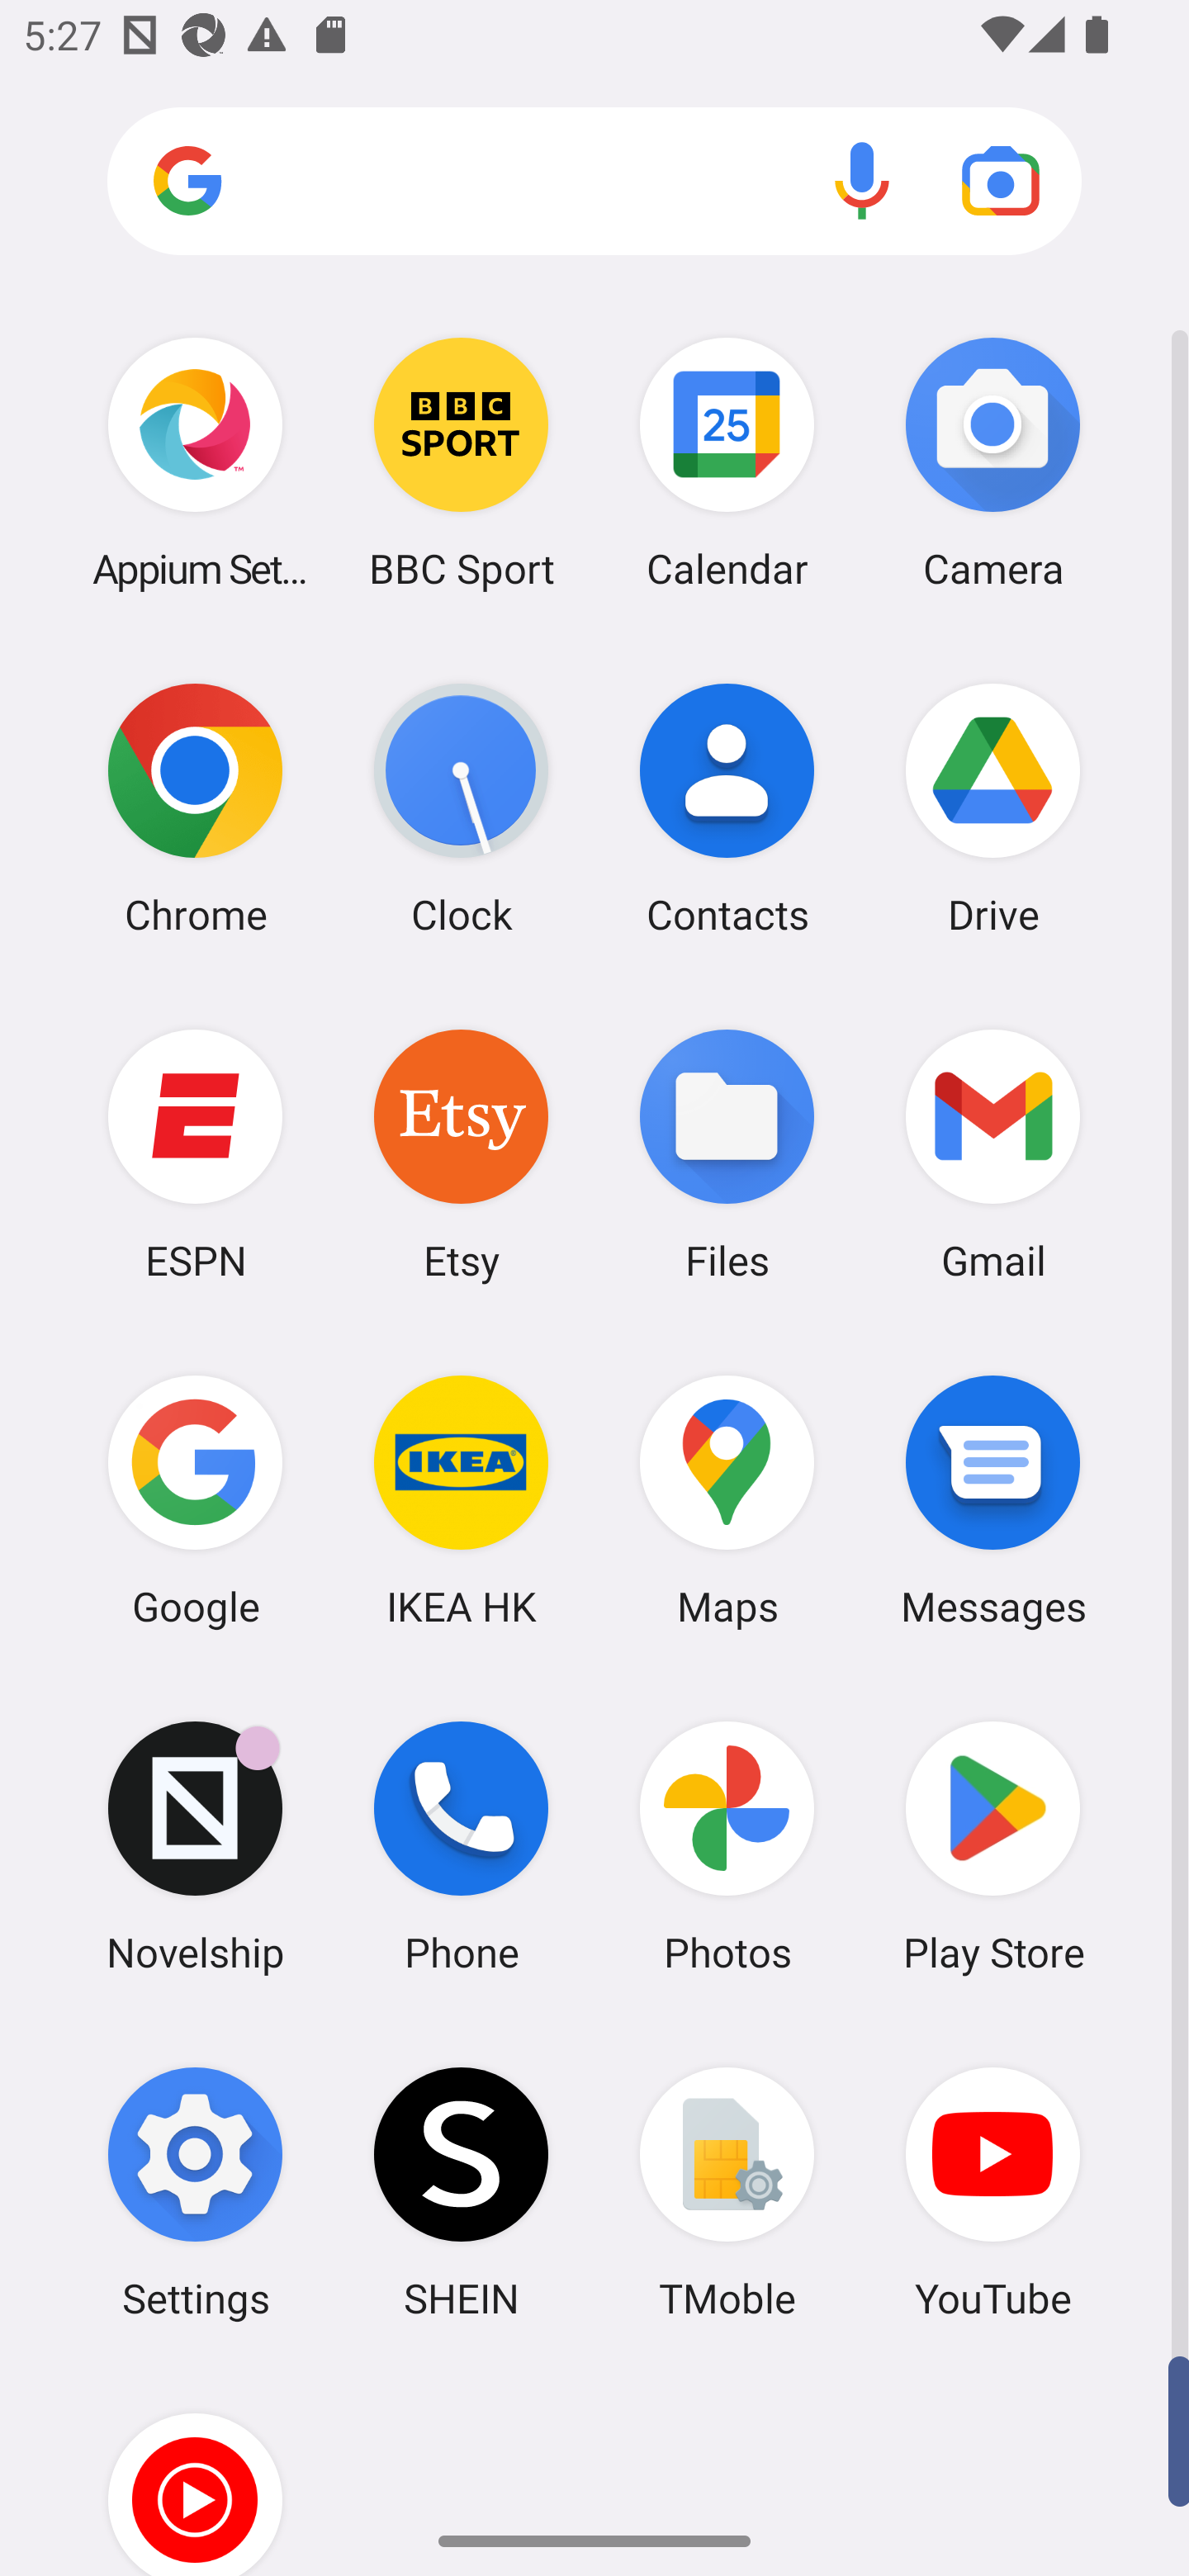 The height and width of the screenshot is (2576, 1189). Describe the element at coordinates (195, 808) in the screenshot. I see `Chrome` at that location.